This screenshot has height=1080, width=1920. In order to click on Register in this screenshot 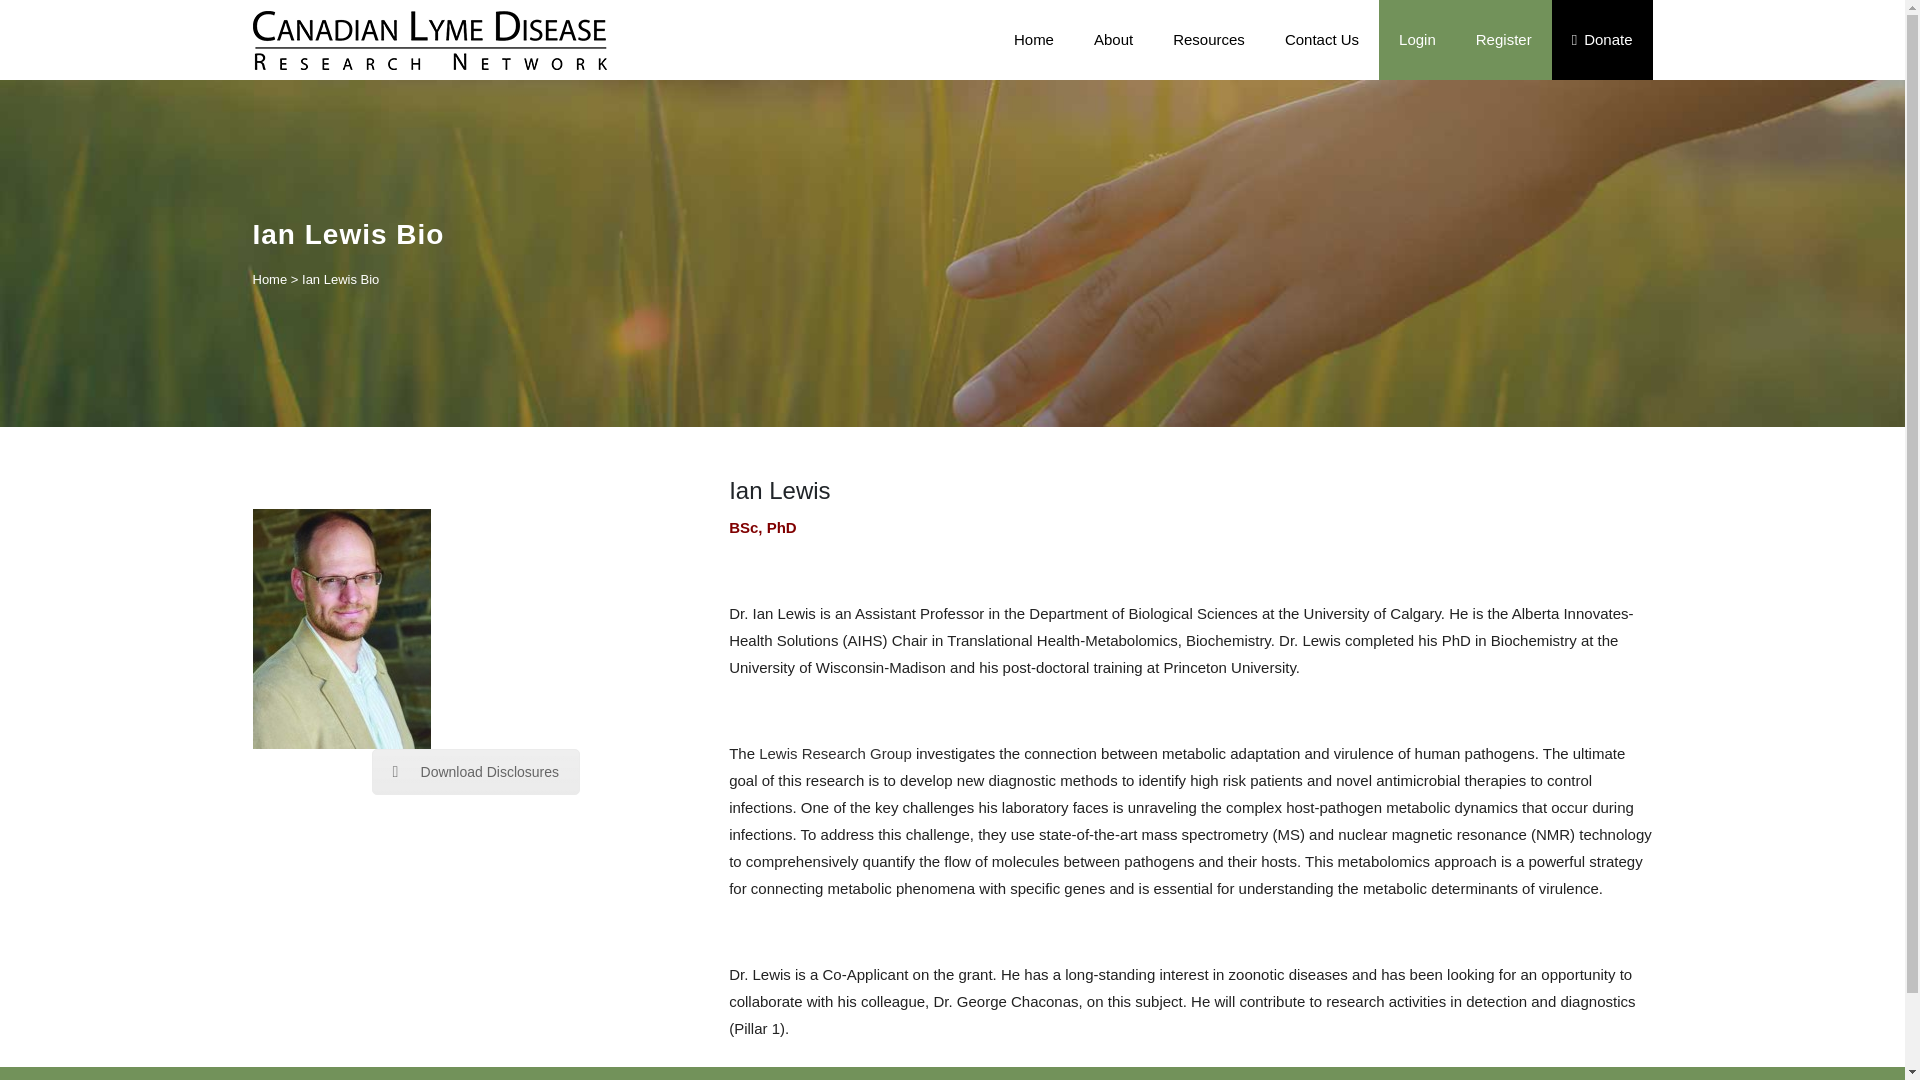, I will do `click(1503, 40)`.